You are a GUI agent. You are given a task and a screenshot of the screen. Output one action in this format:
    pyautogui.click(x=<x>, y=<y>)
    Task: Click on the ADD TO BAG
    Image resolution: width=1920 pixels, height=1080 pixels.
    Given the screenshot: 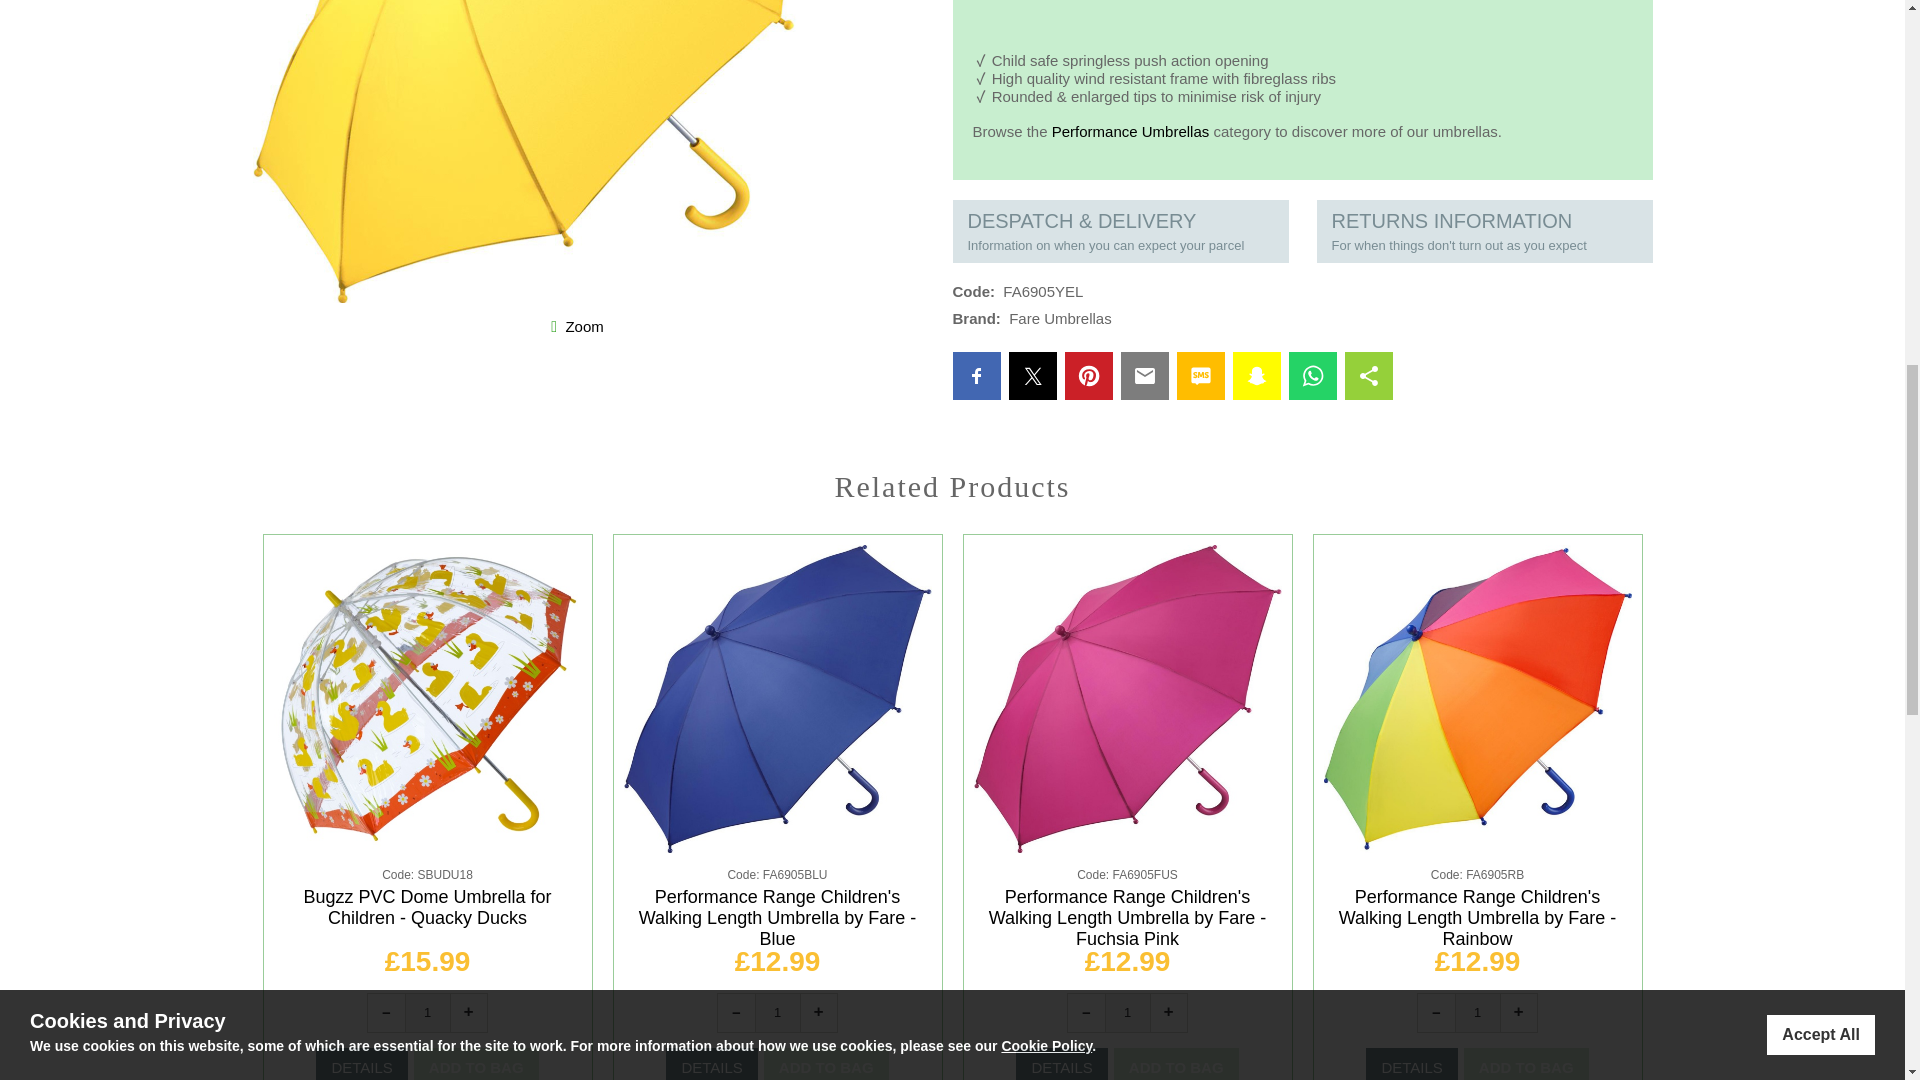 What is the action you would take?
    pyautogui.click(x=476, y=1064)
    